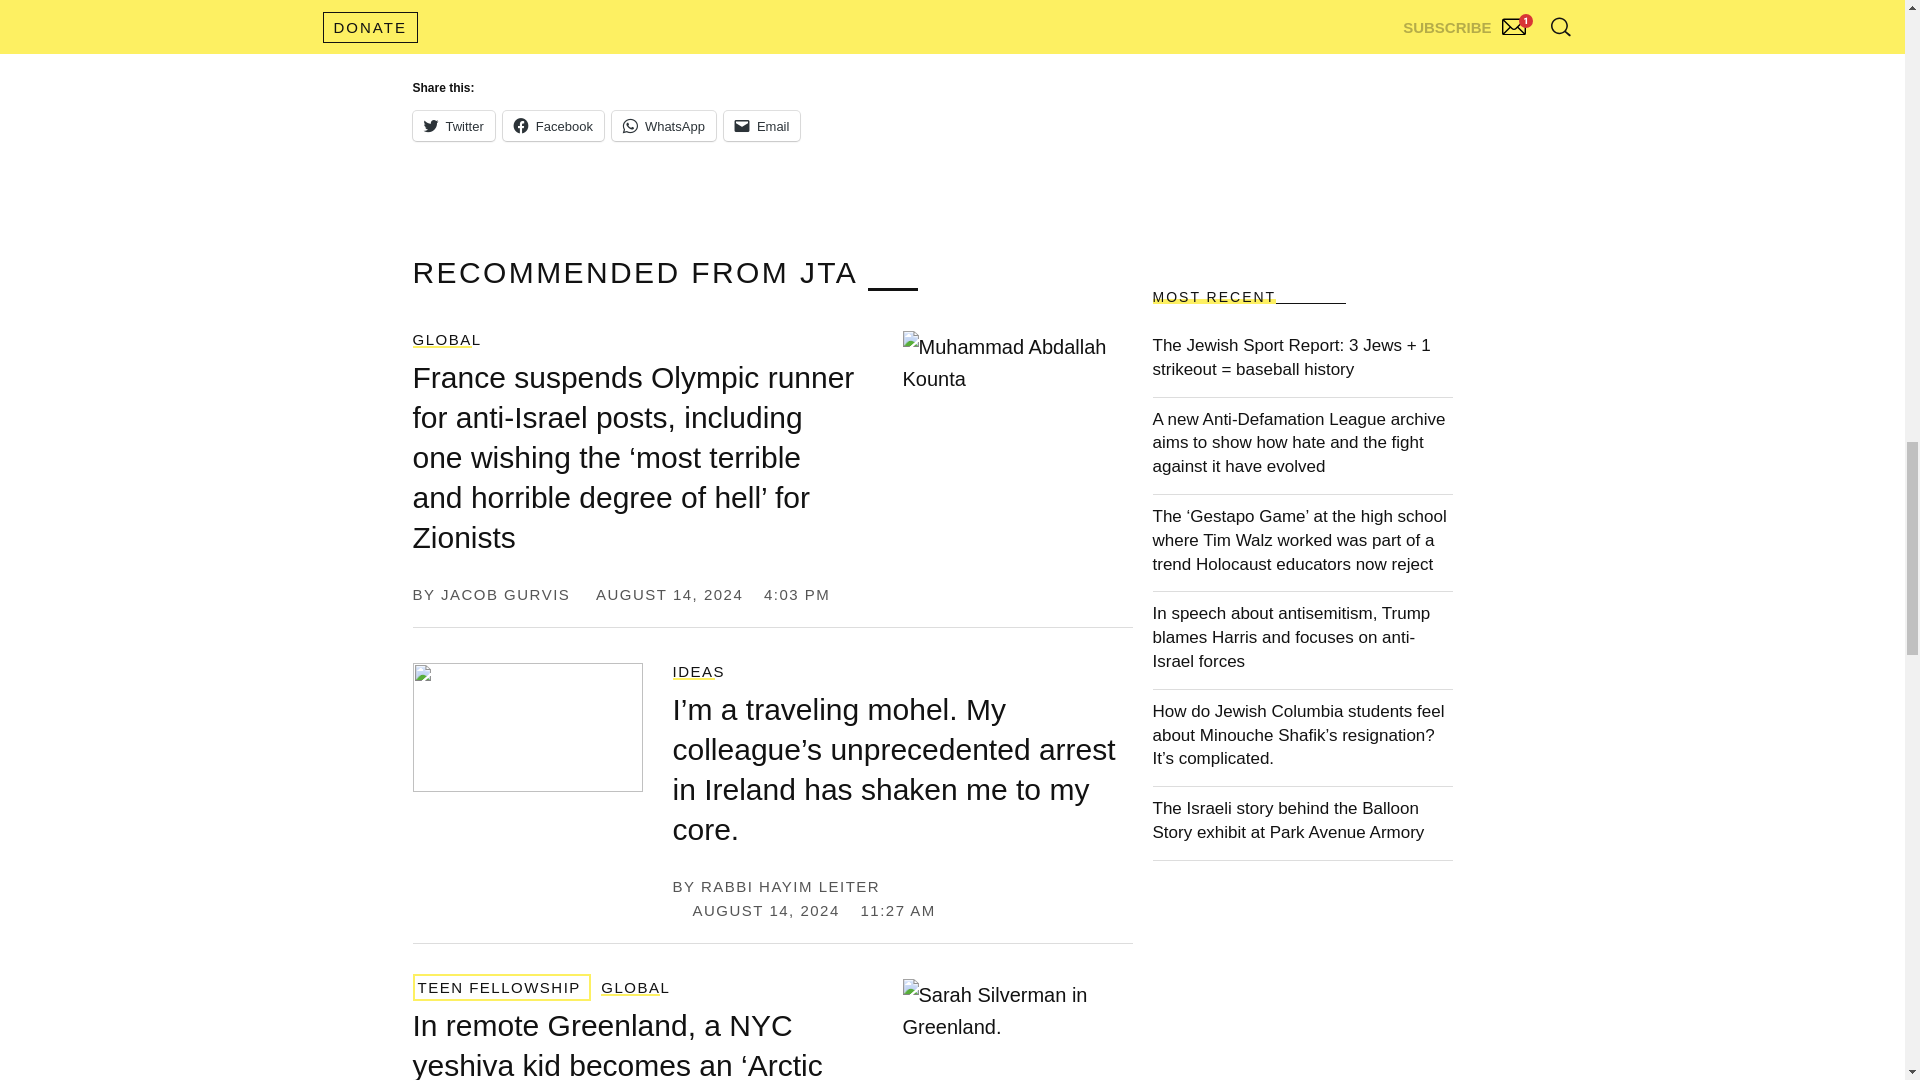  Describe the element at coordinates (664, 126) in the screenshot. I see `Click to share on WhatsApp` at that location.